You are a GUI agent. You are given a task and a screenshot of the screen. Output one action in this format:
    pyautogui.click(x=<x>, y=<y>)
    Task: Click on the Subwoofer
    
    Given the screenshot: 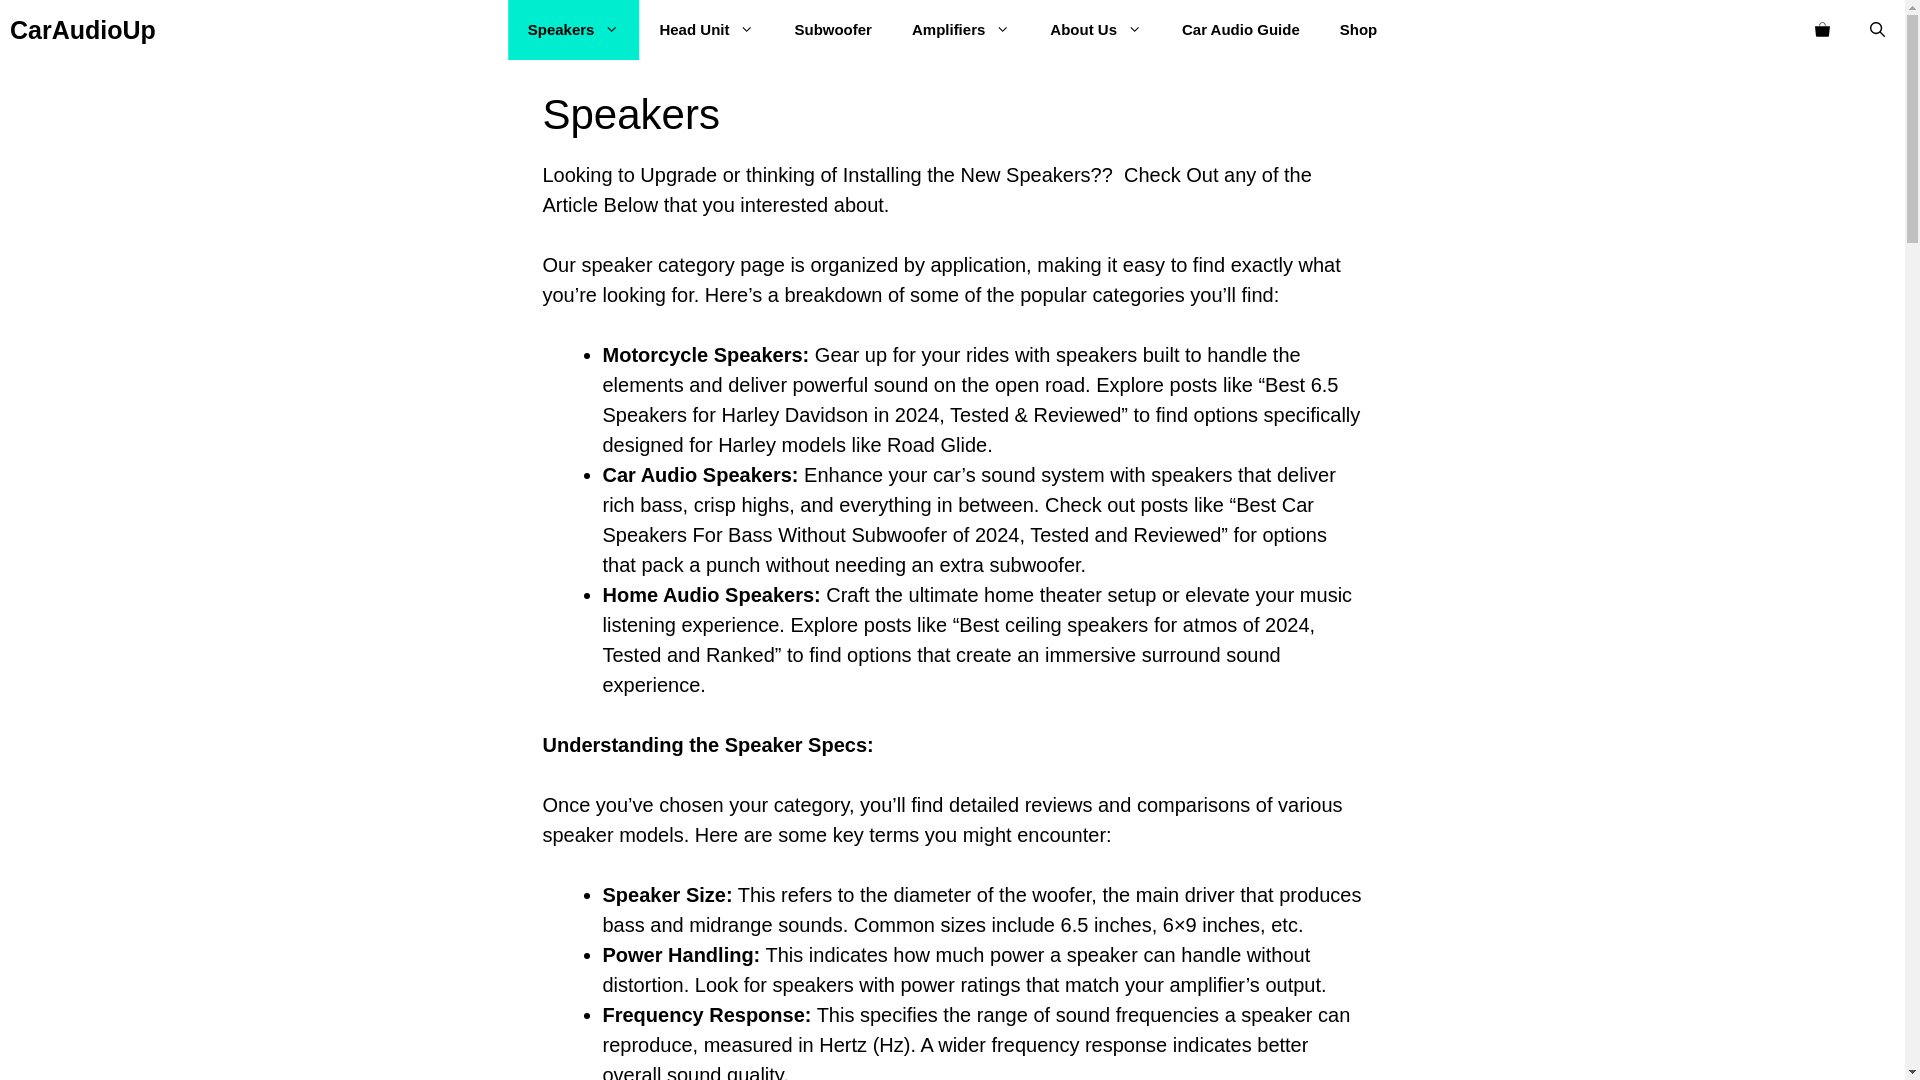 What is the action you would take?
    pyautogui.click(x=832, y=30)
    